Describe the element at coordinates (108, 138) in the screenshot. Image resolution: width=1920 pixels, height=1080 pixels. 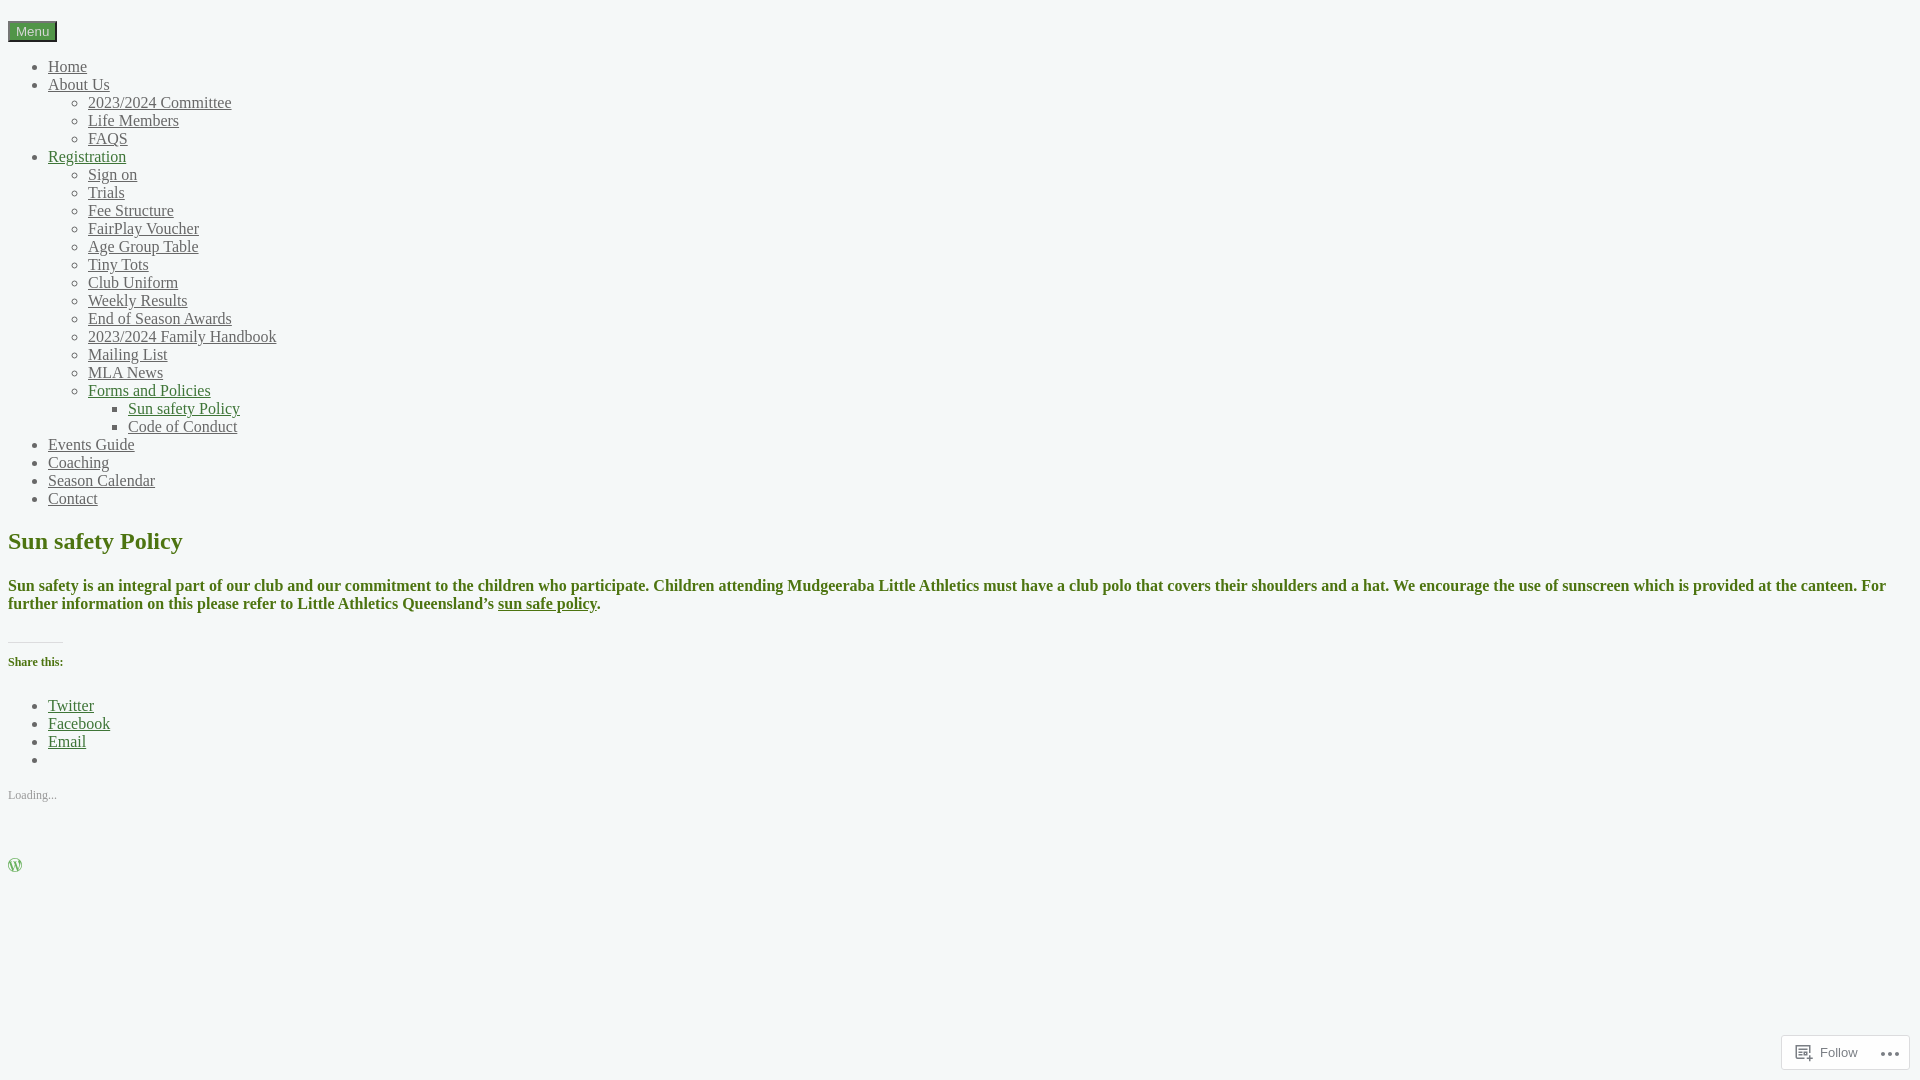
I see `FAQS` at that location.